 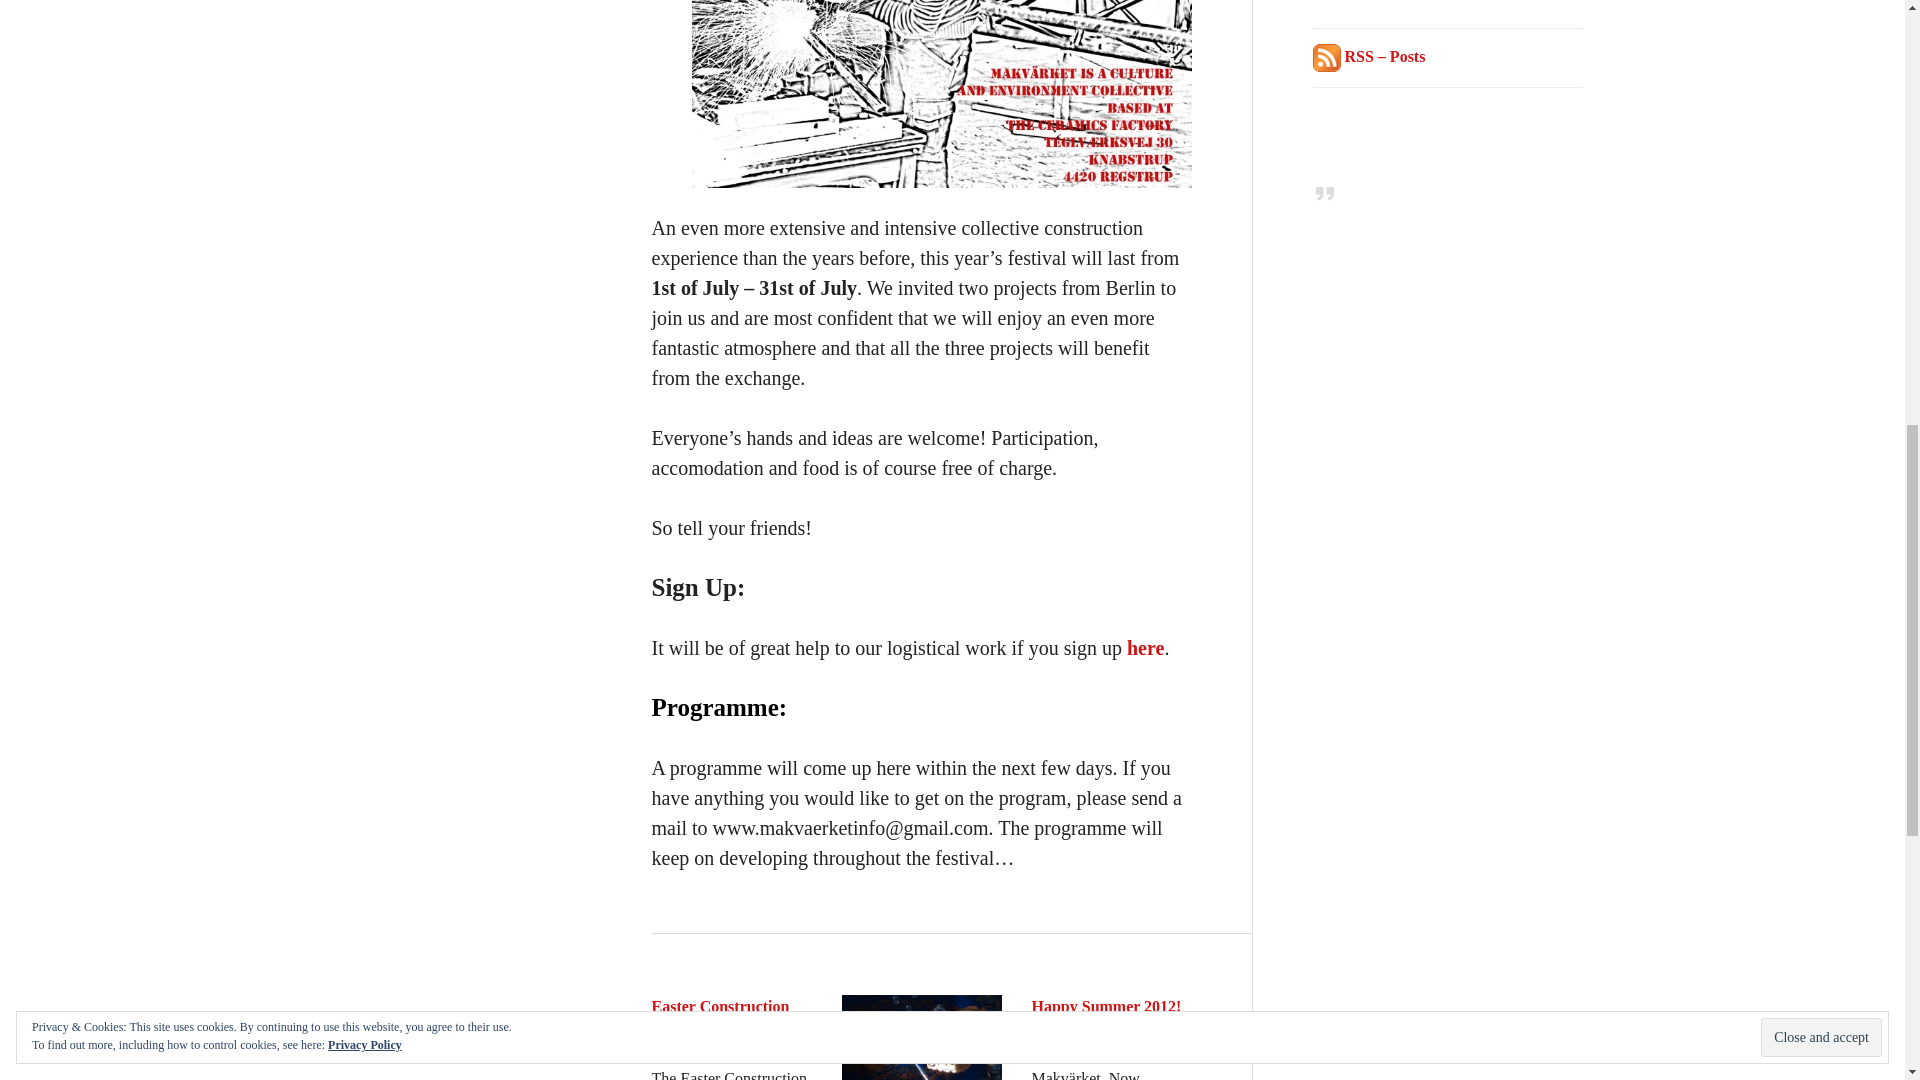 What do you see at coordinates (720, 1030) in the screenshot?
I see `Easter Construction Festival pics and projects` at bounding box center [720, 1030].